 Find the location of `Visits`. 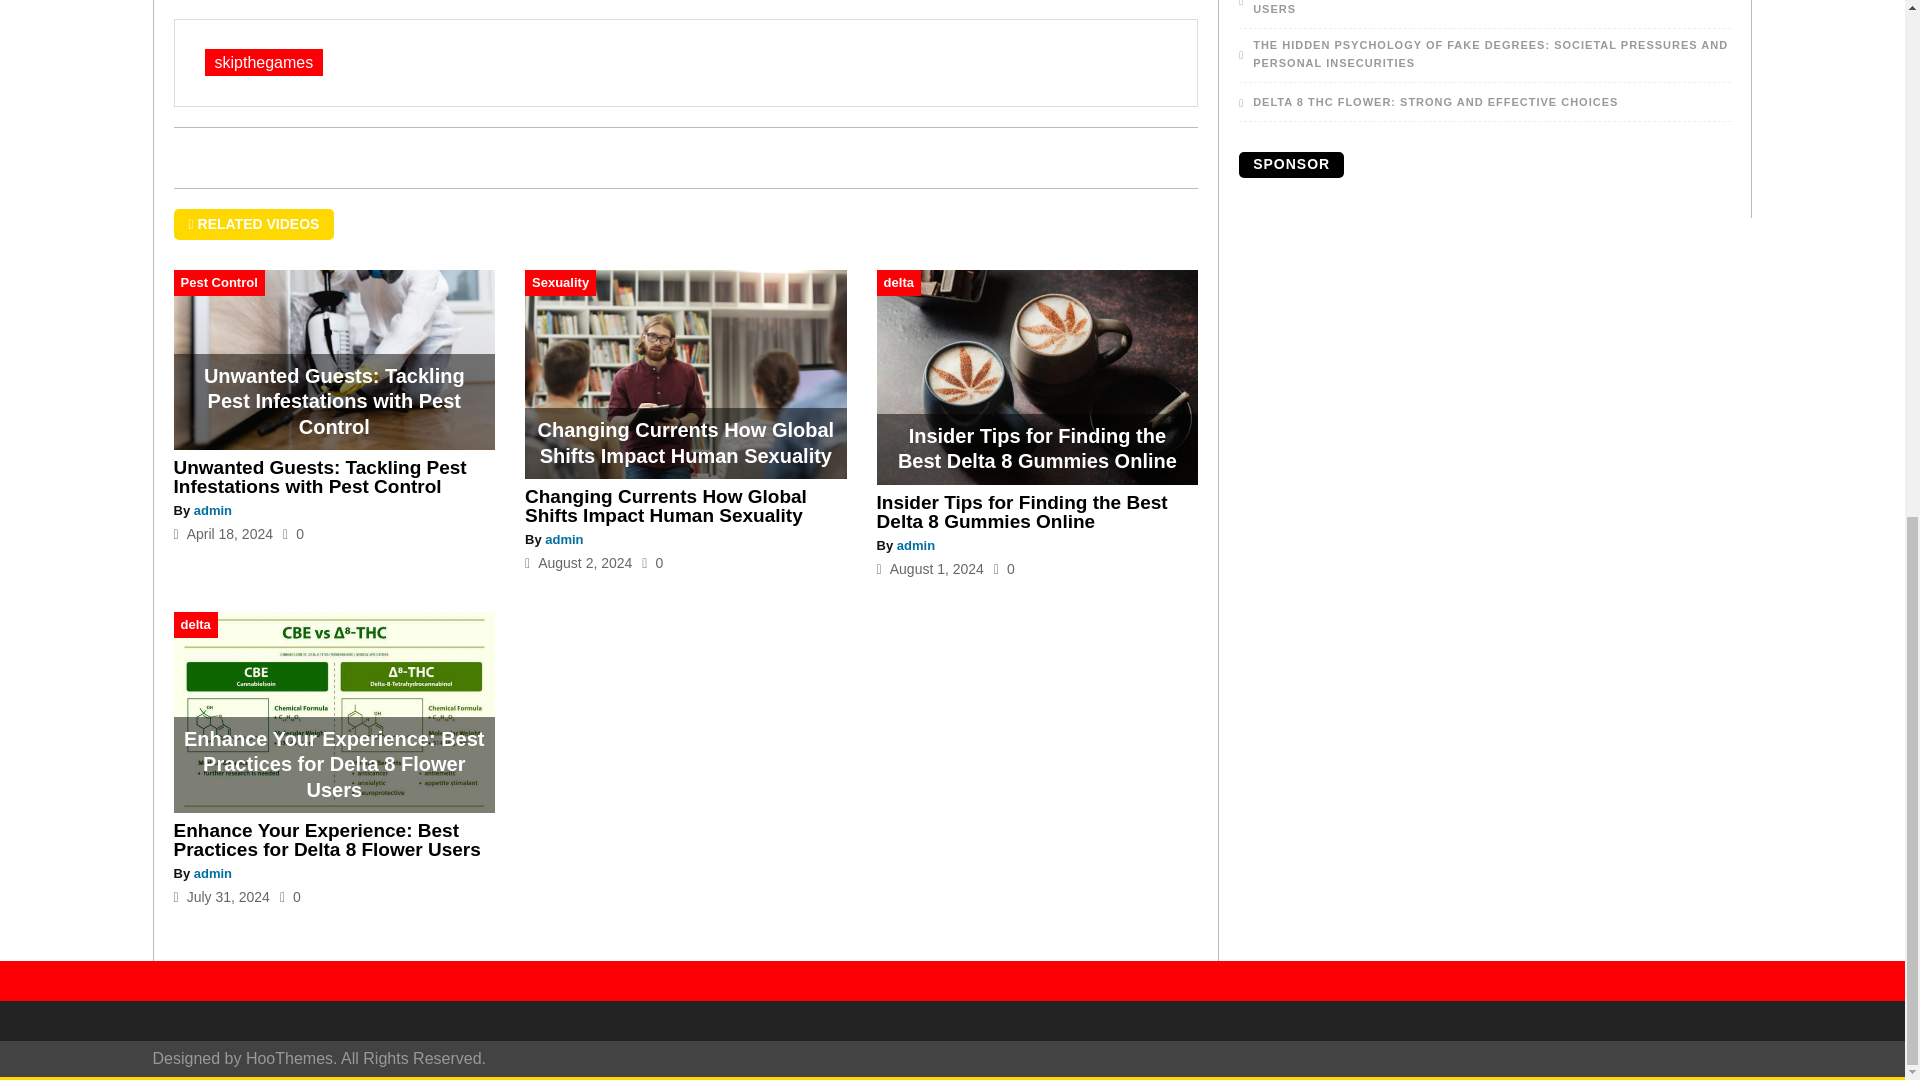

Visits is located at coordinates (292, 534).